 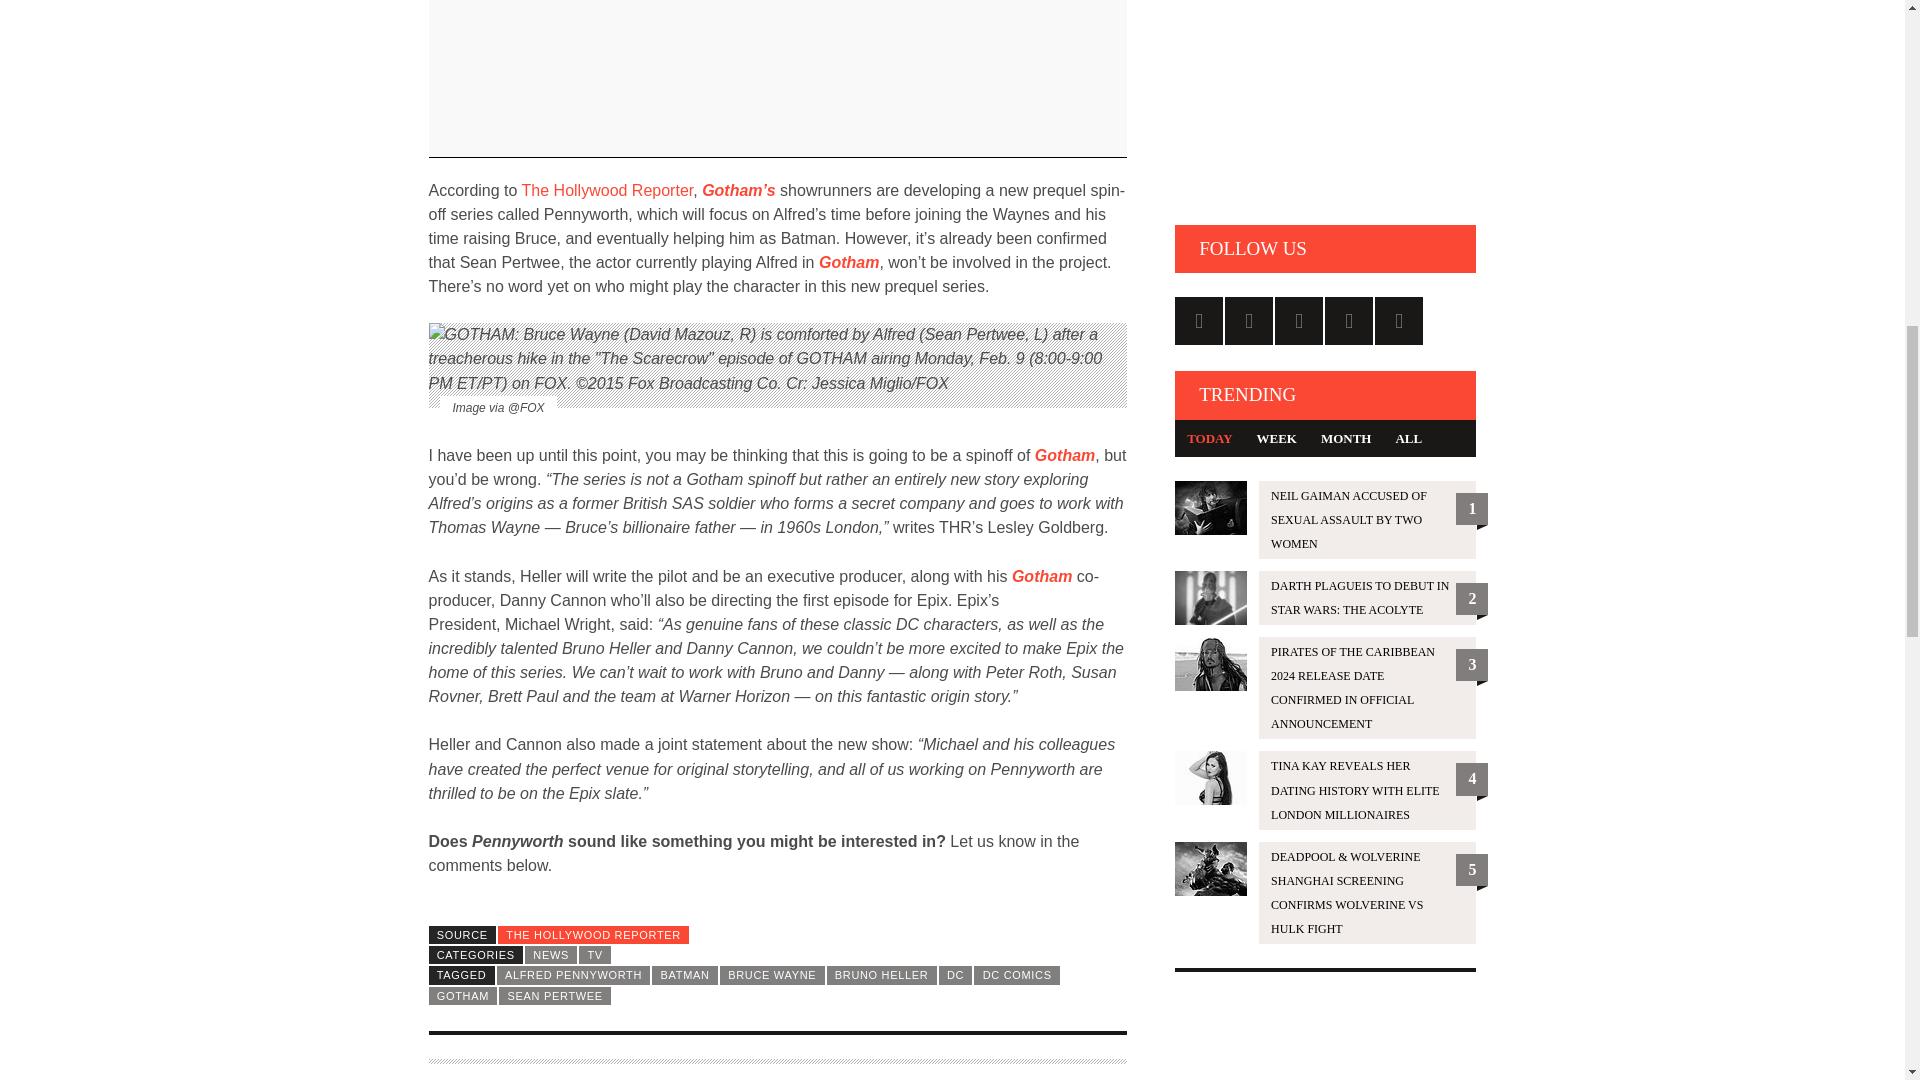 I want to click on View all posts tagged DC, so click(x=956, y=974).